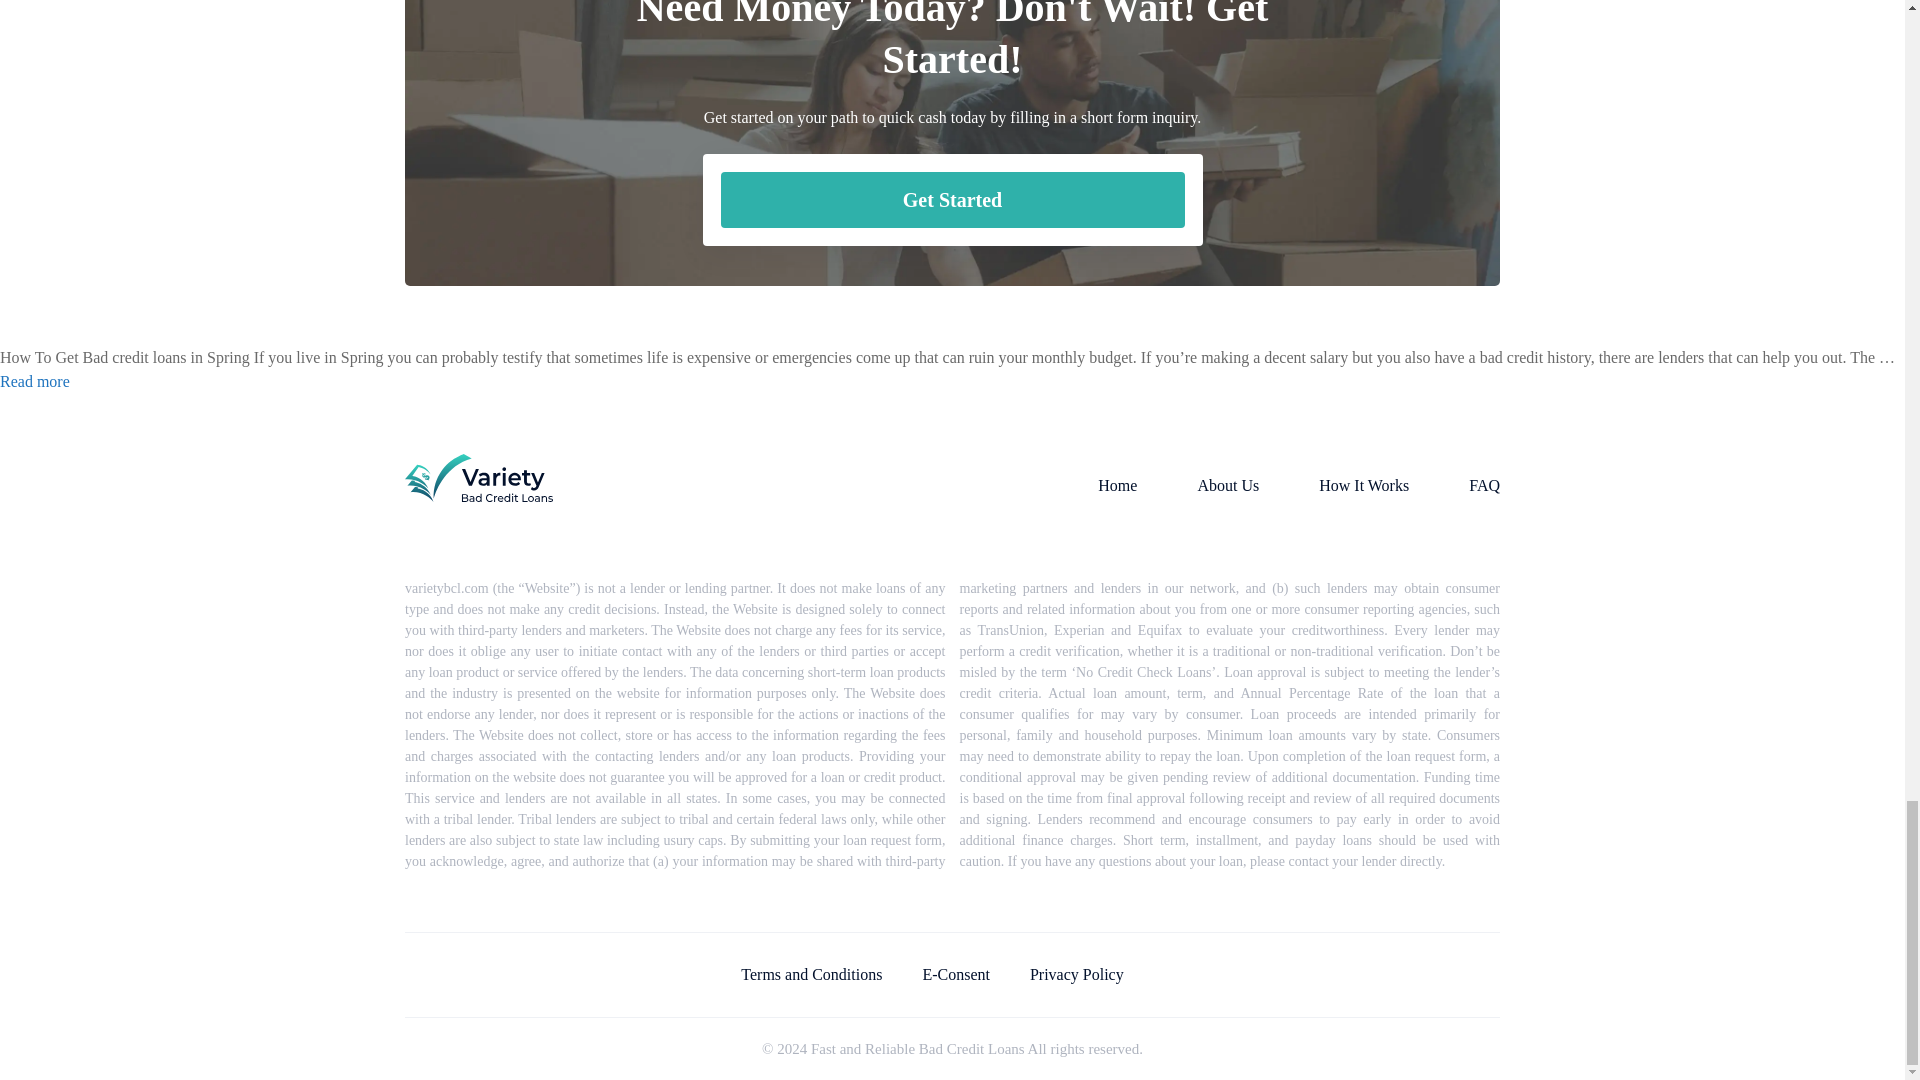  Describe the element at coordinates (811, 974) in the screenshot. I see `Terms and Conditions` at that location.